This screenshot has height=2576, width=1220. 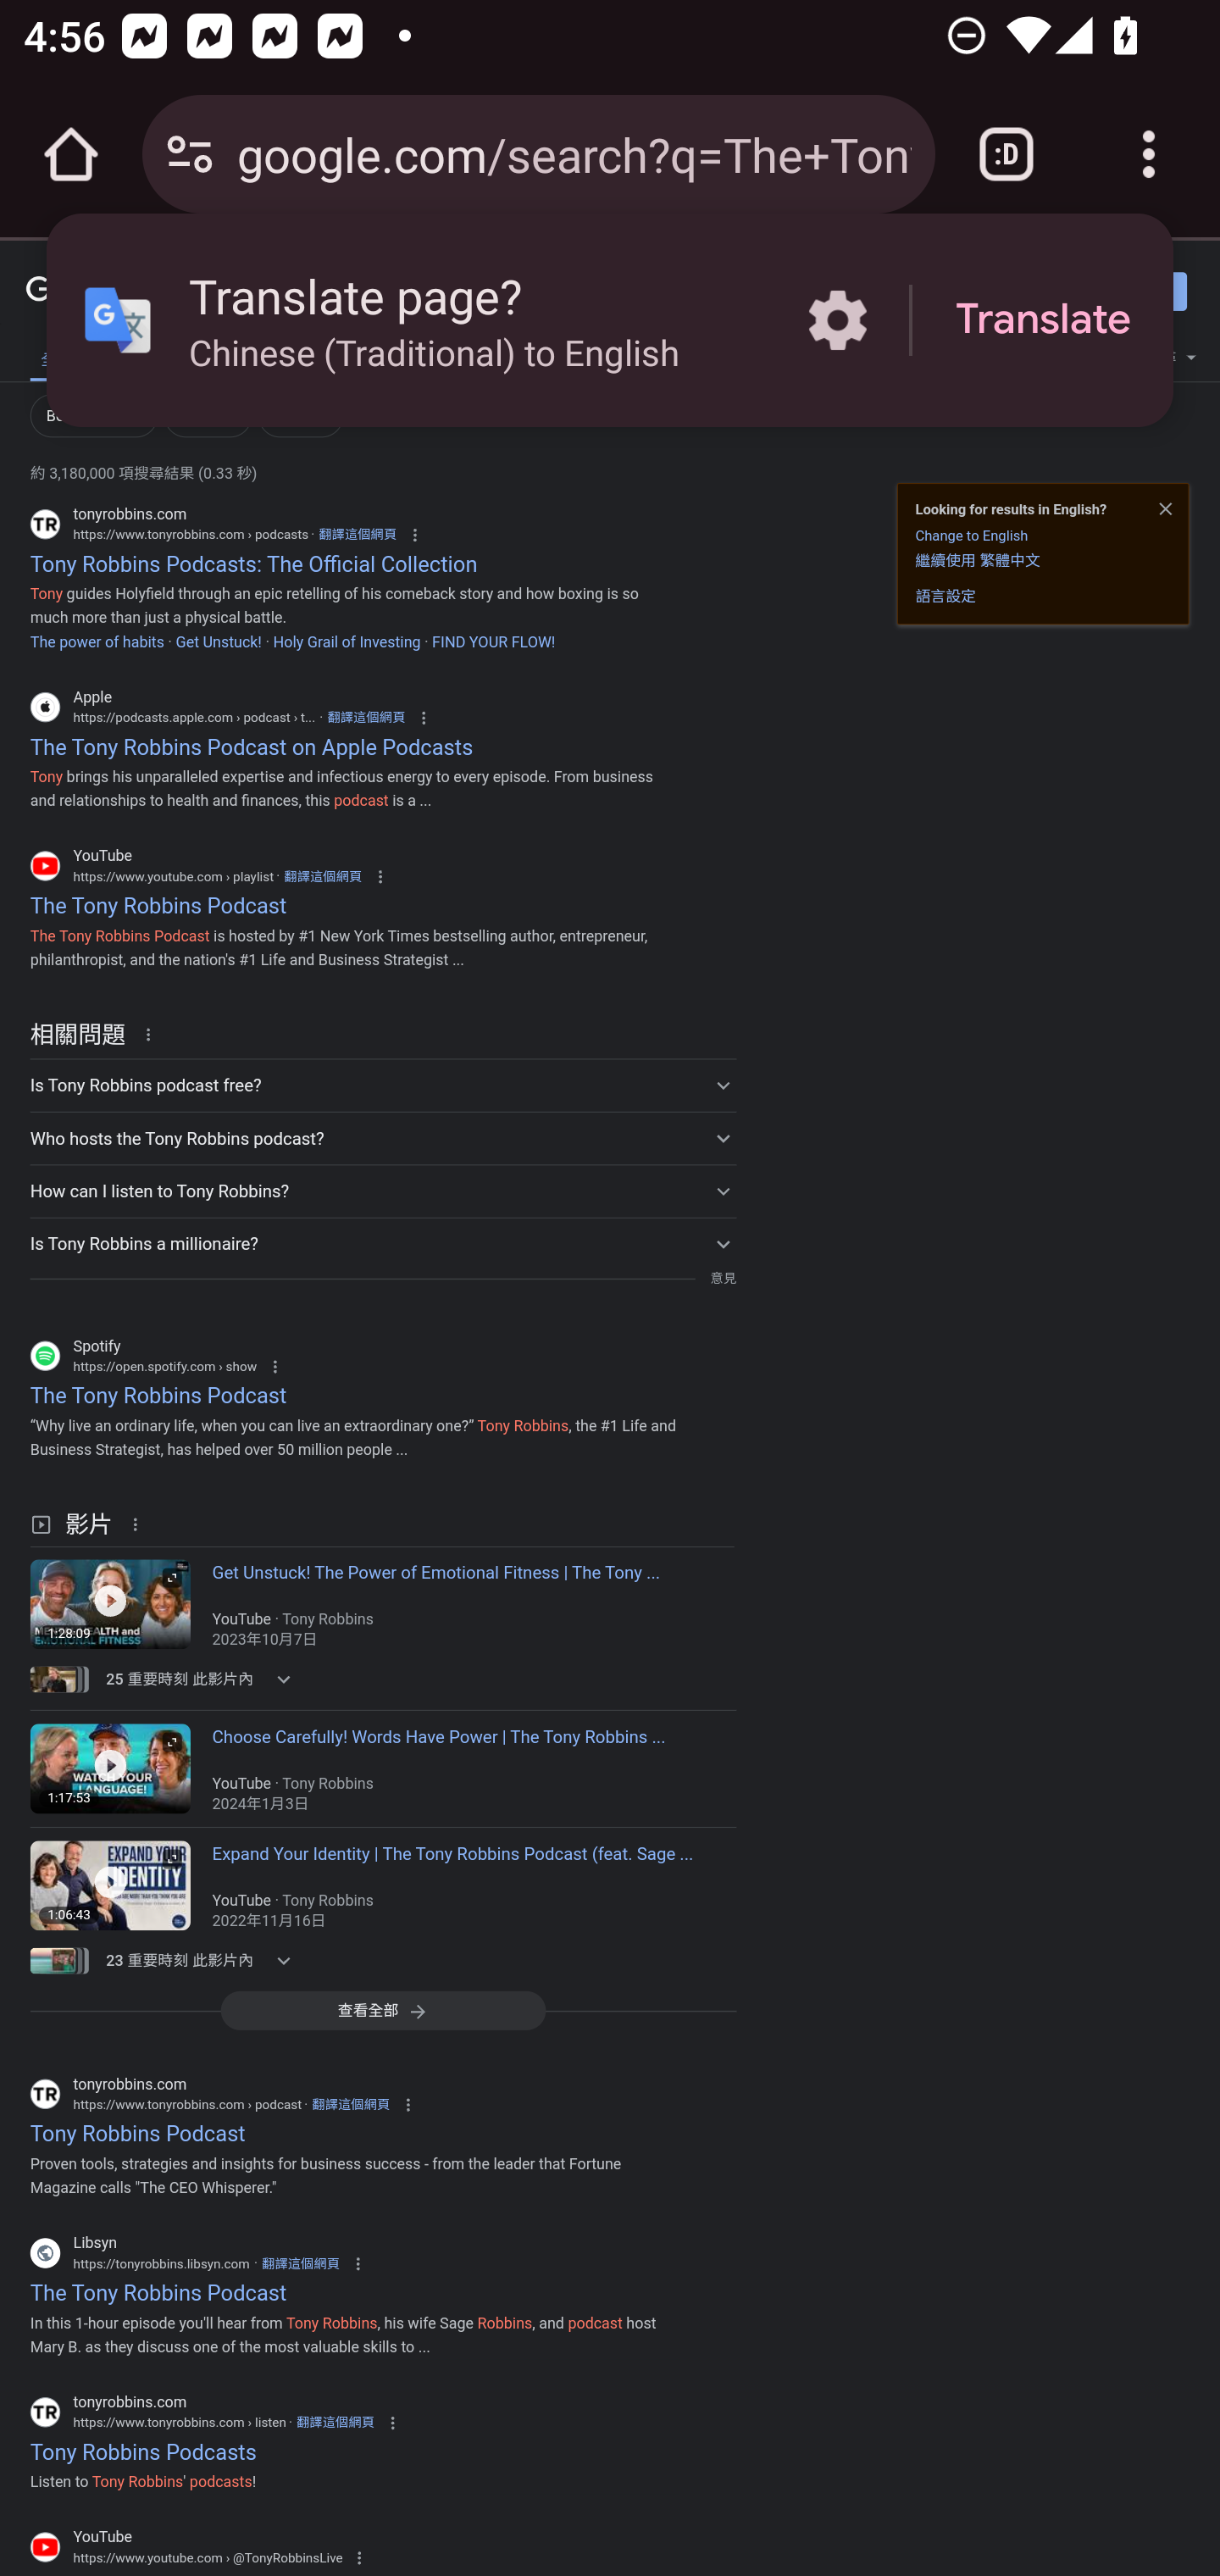 What do you see at coordinates (203, 1679) in the screenshot?
I see `25 重要時刻  此影片內` at bounding box center [203, 1679].